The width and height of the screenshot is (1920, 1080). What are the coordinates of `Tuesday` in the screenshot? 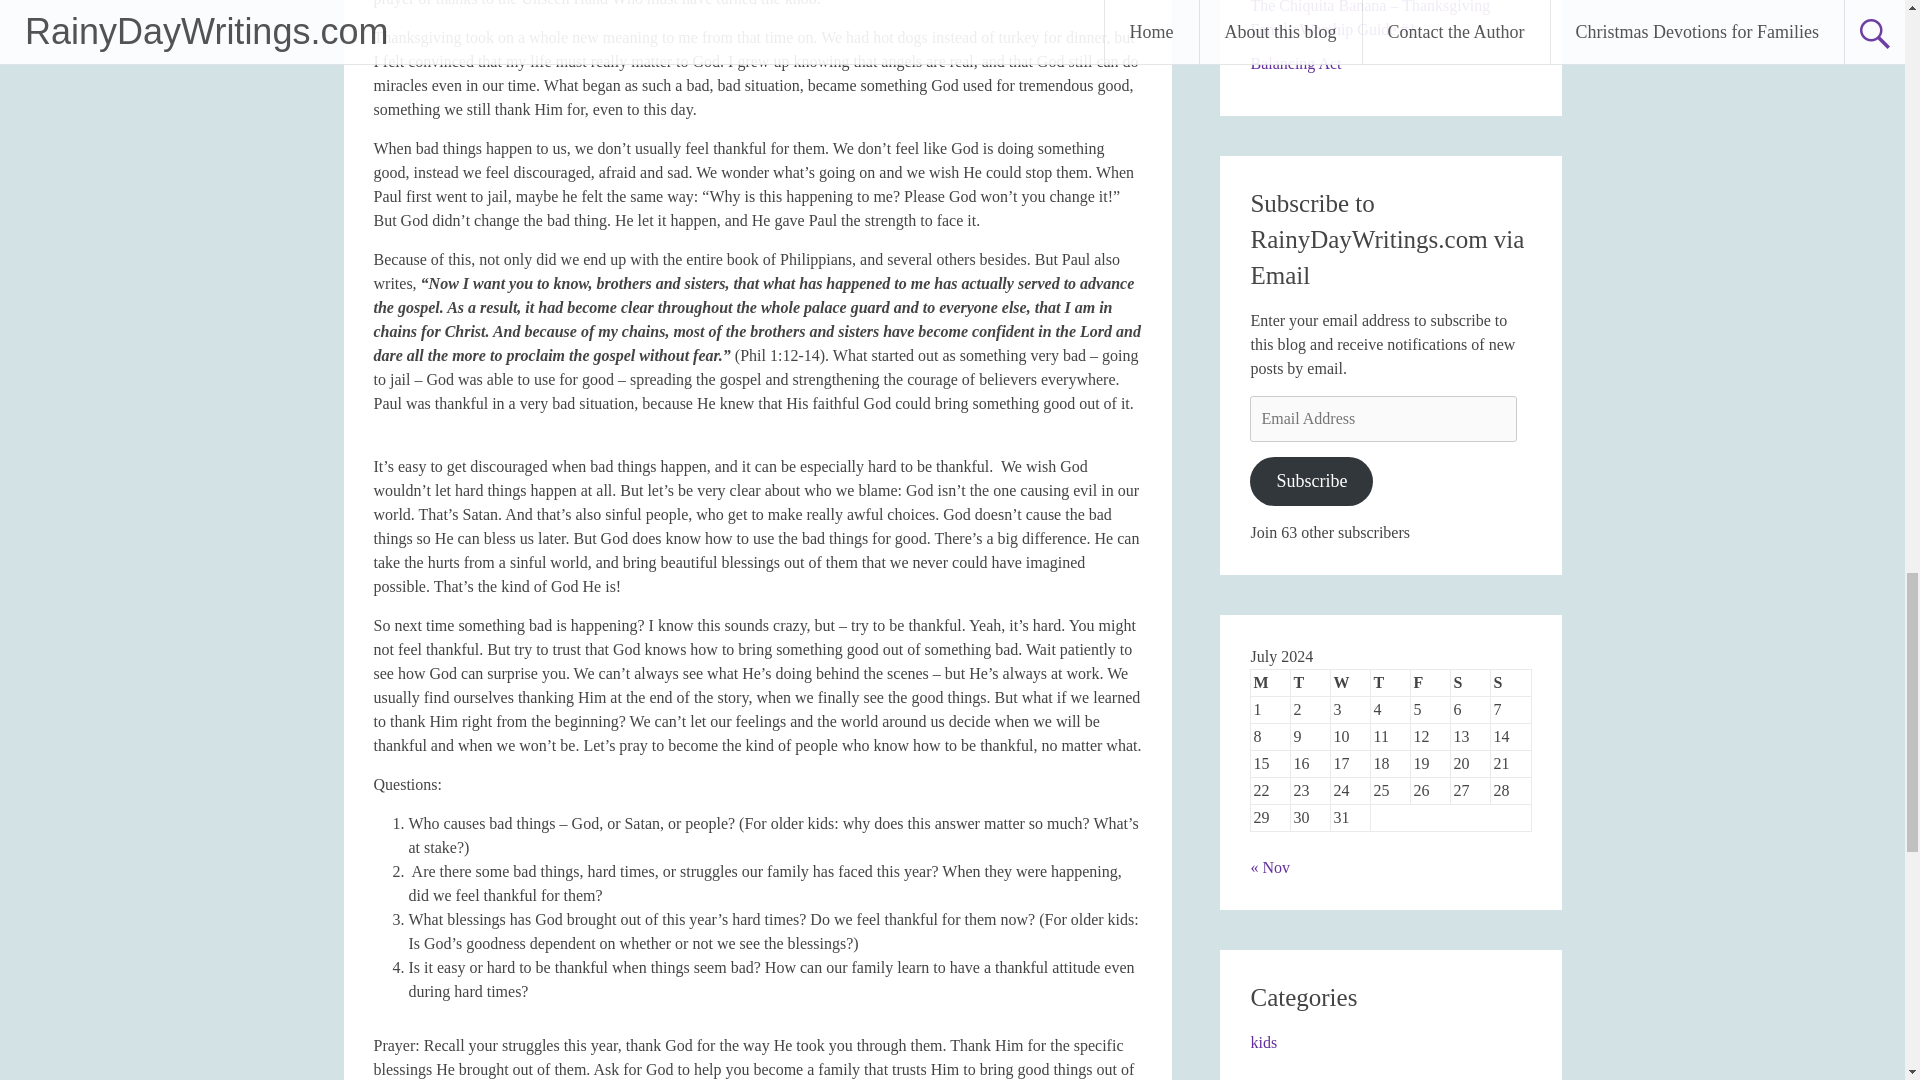 It's located at (1310, 682).